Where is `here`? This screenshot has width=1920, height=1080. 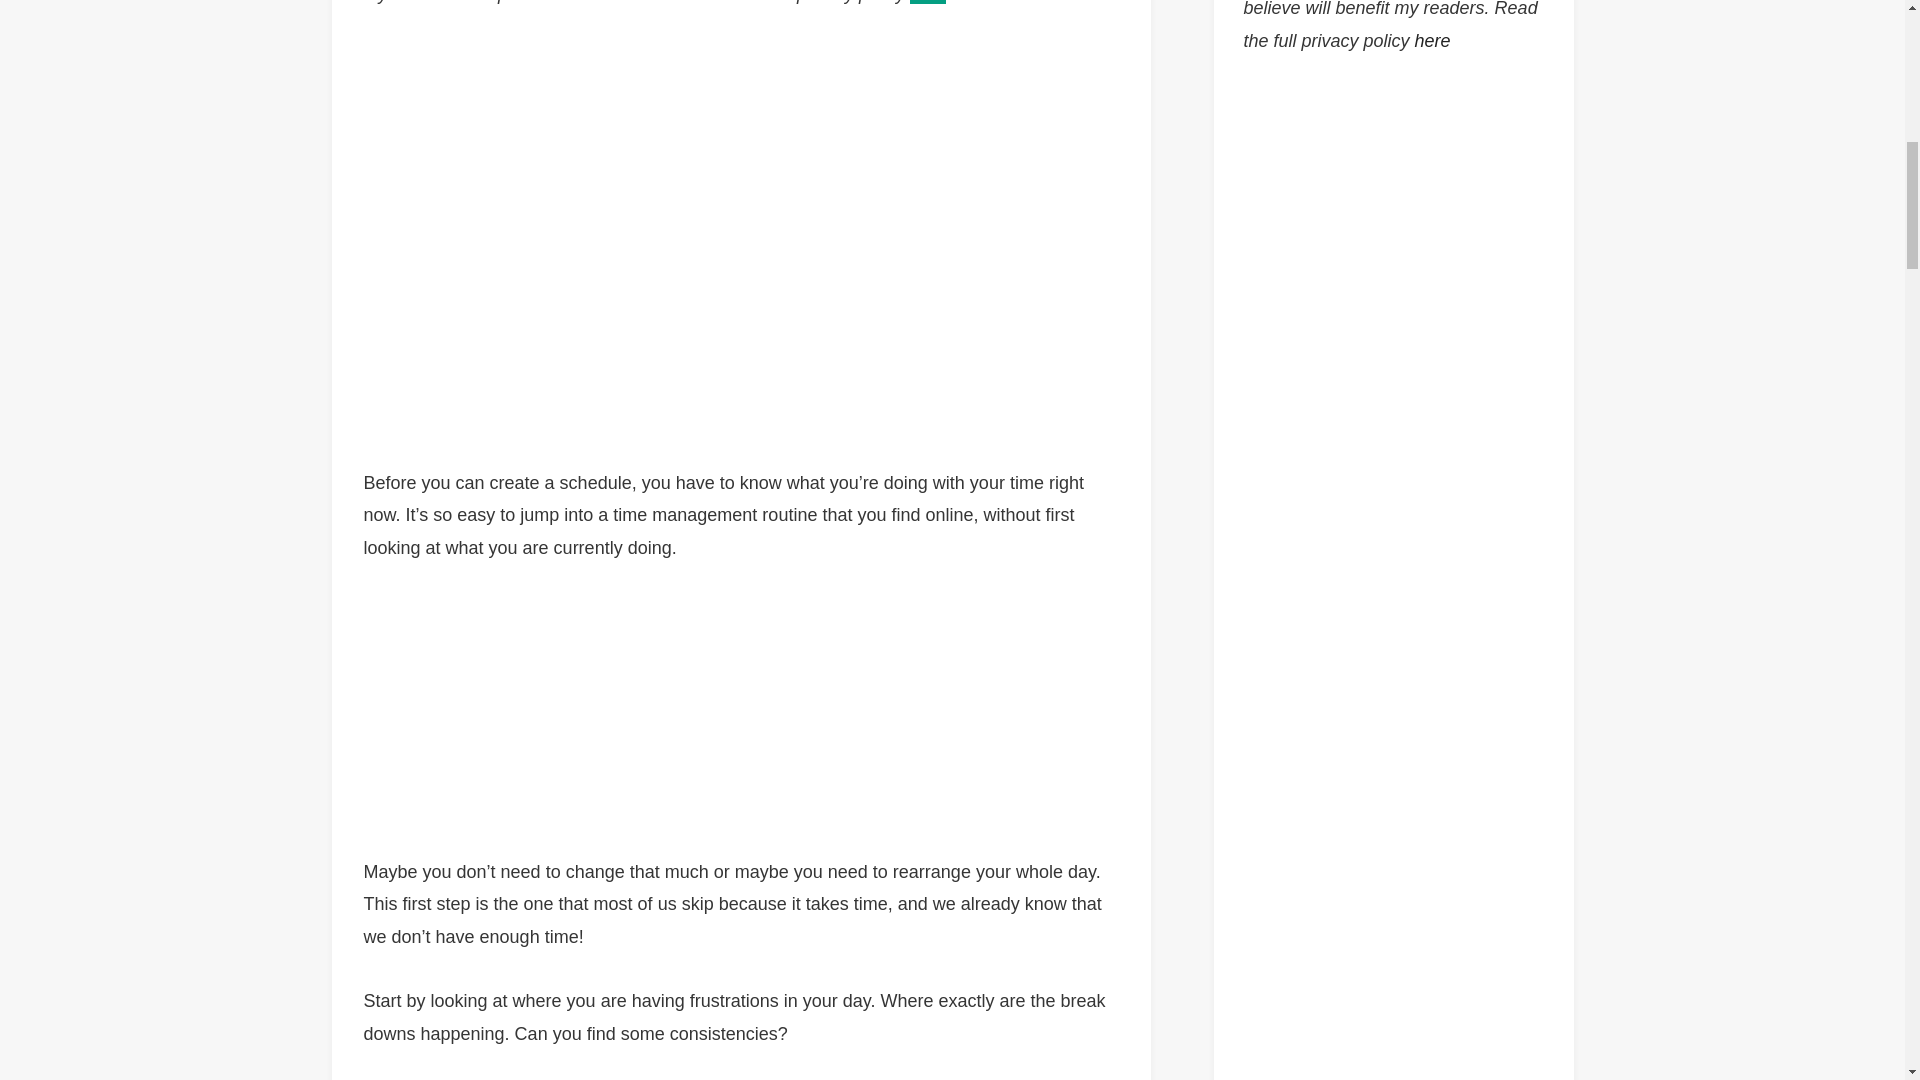
here is located at coordinates (928, 2).